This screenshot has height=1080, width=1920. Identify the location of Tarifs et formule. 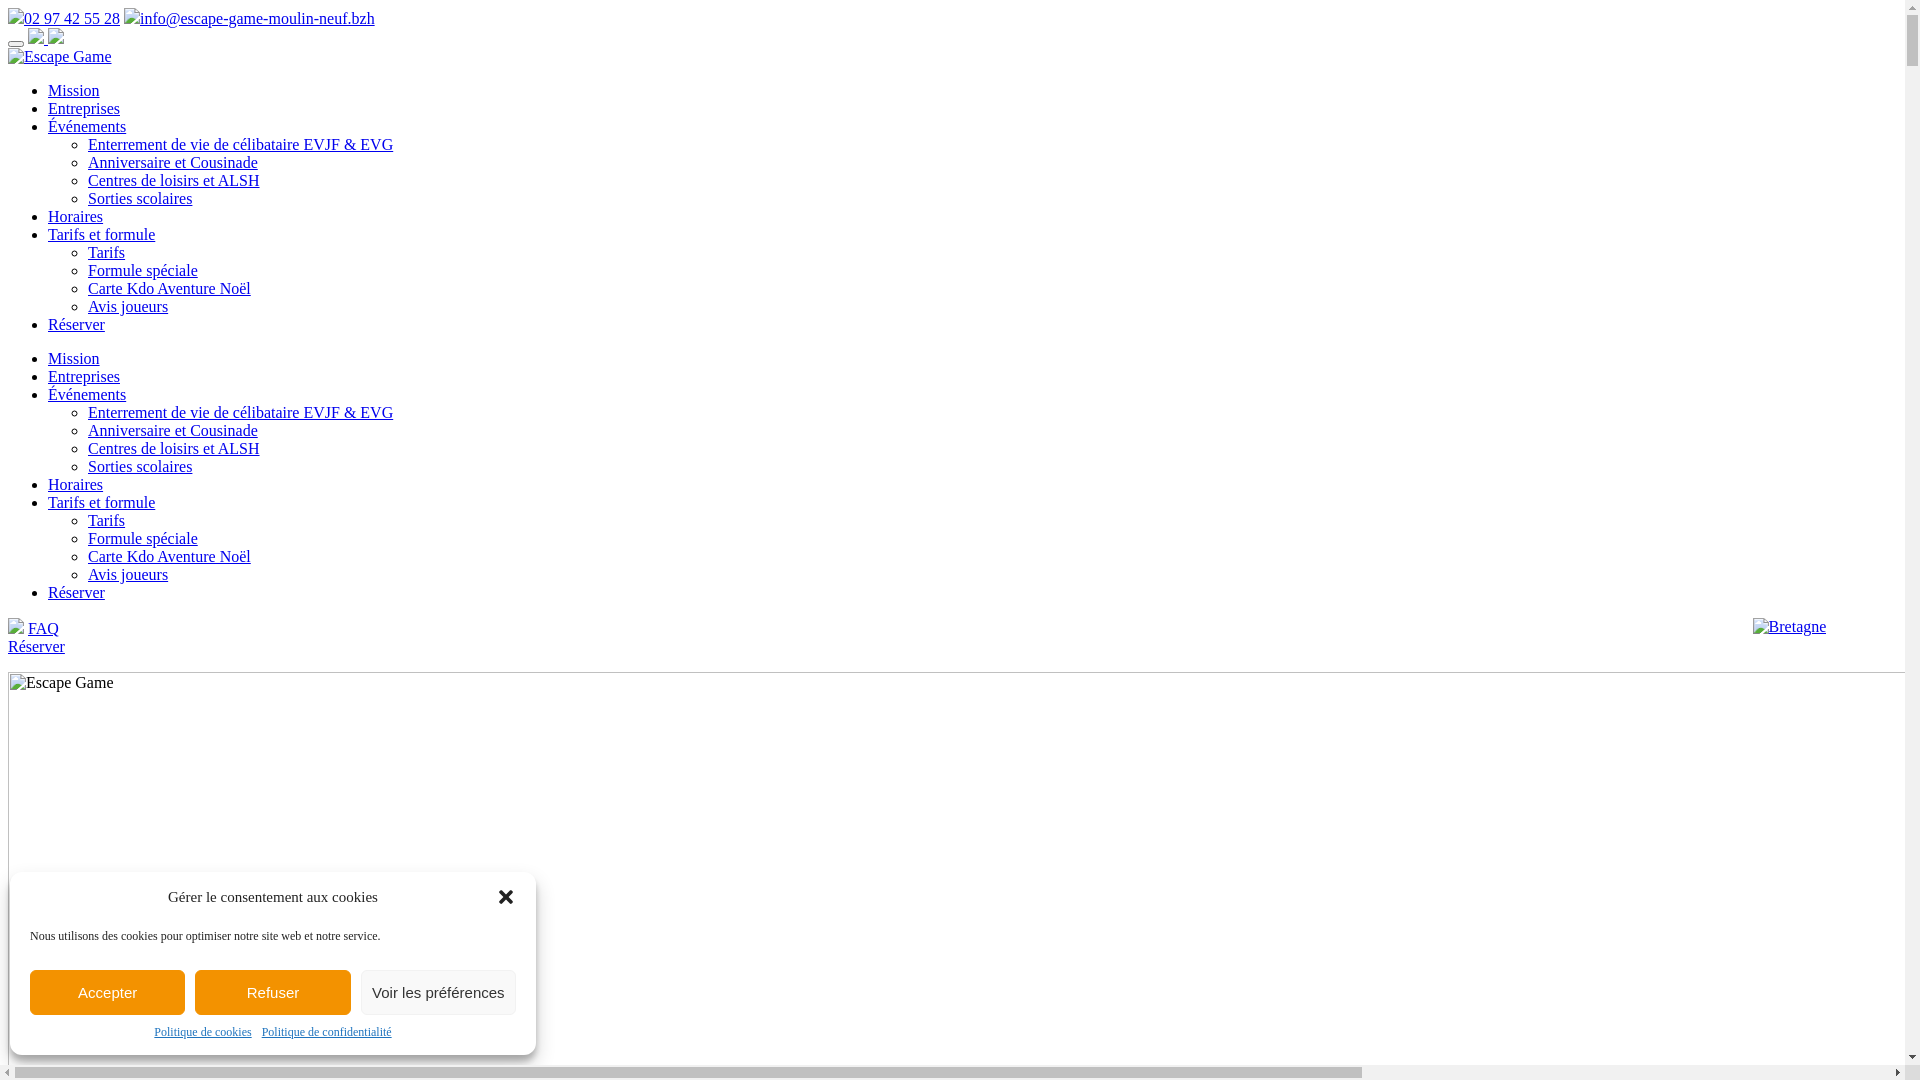
(102, 502).